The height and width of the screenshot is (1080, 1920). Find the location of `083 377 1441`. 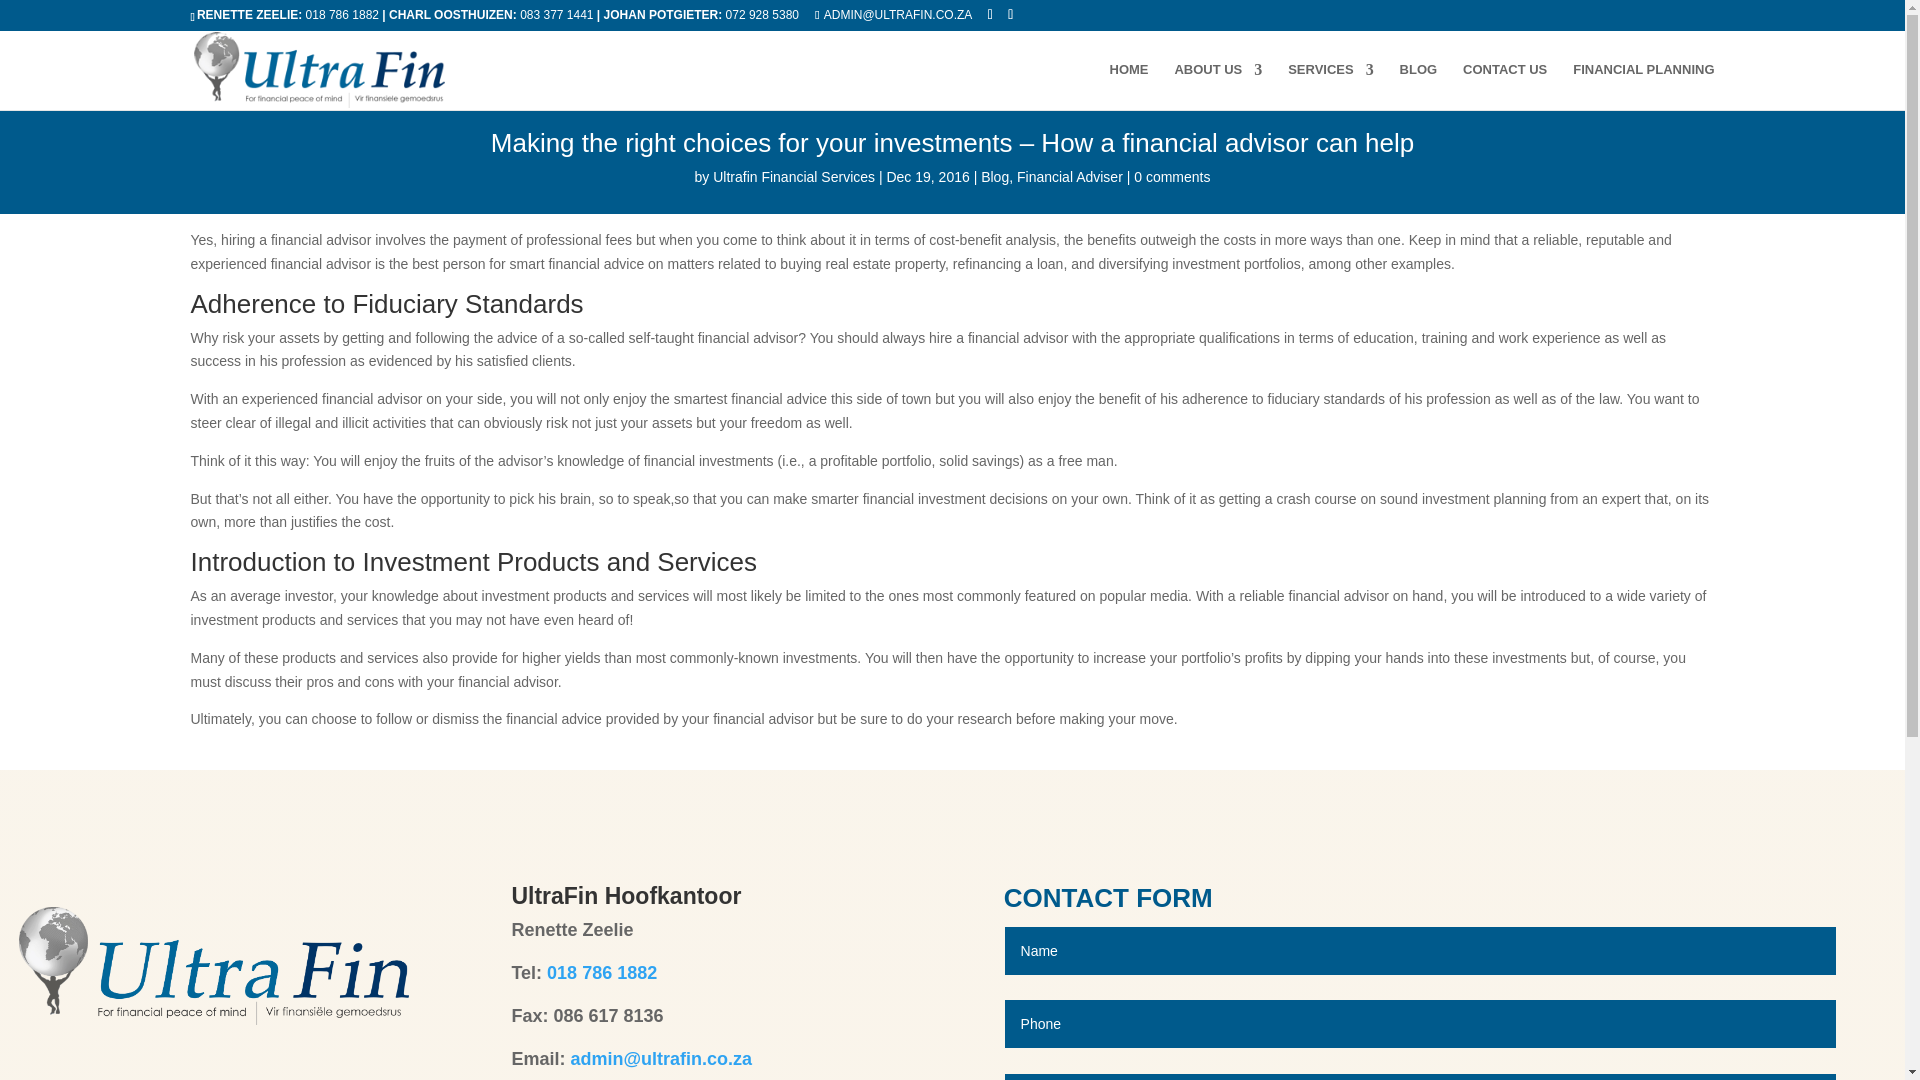

083 377 1441 is located at coordinates (556, 14).